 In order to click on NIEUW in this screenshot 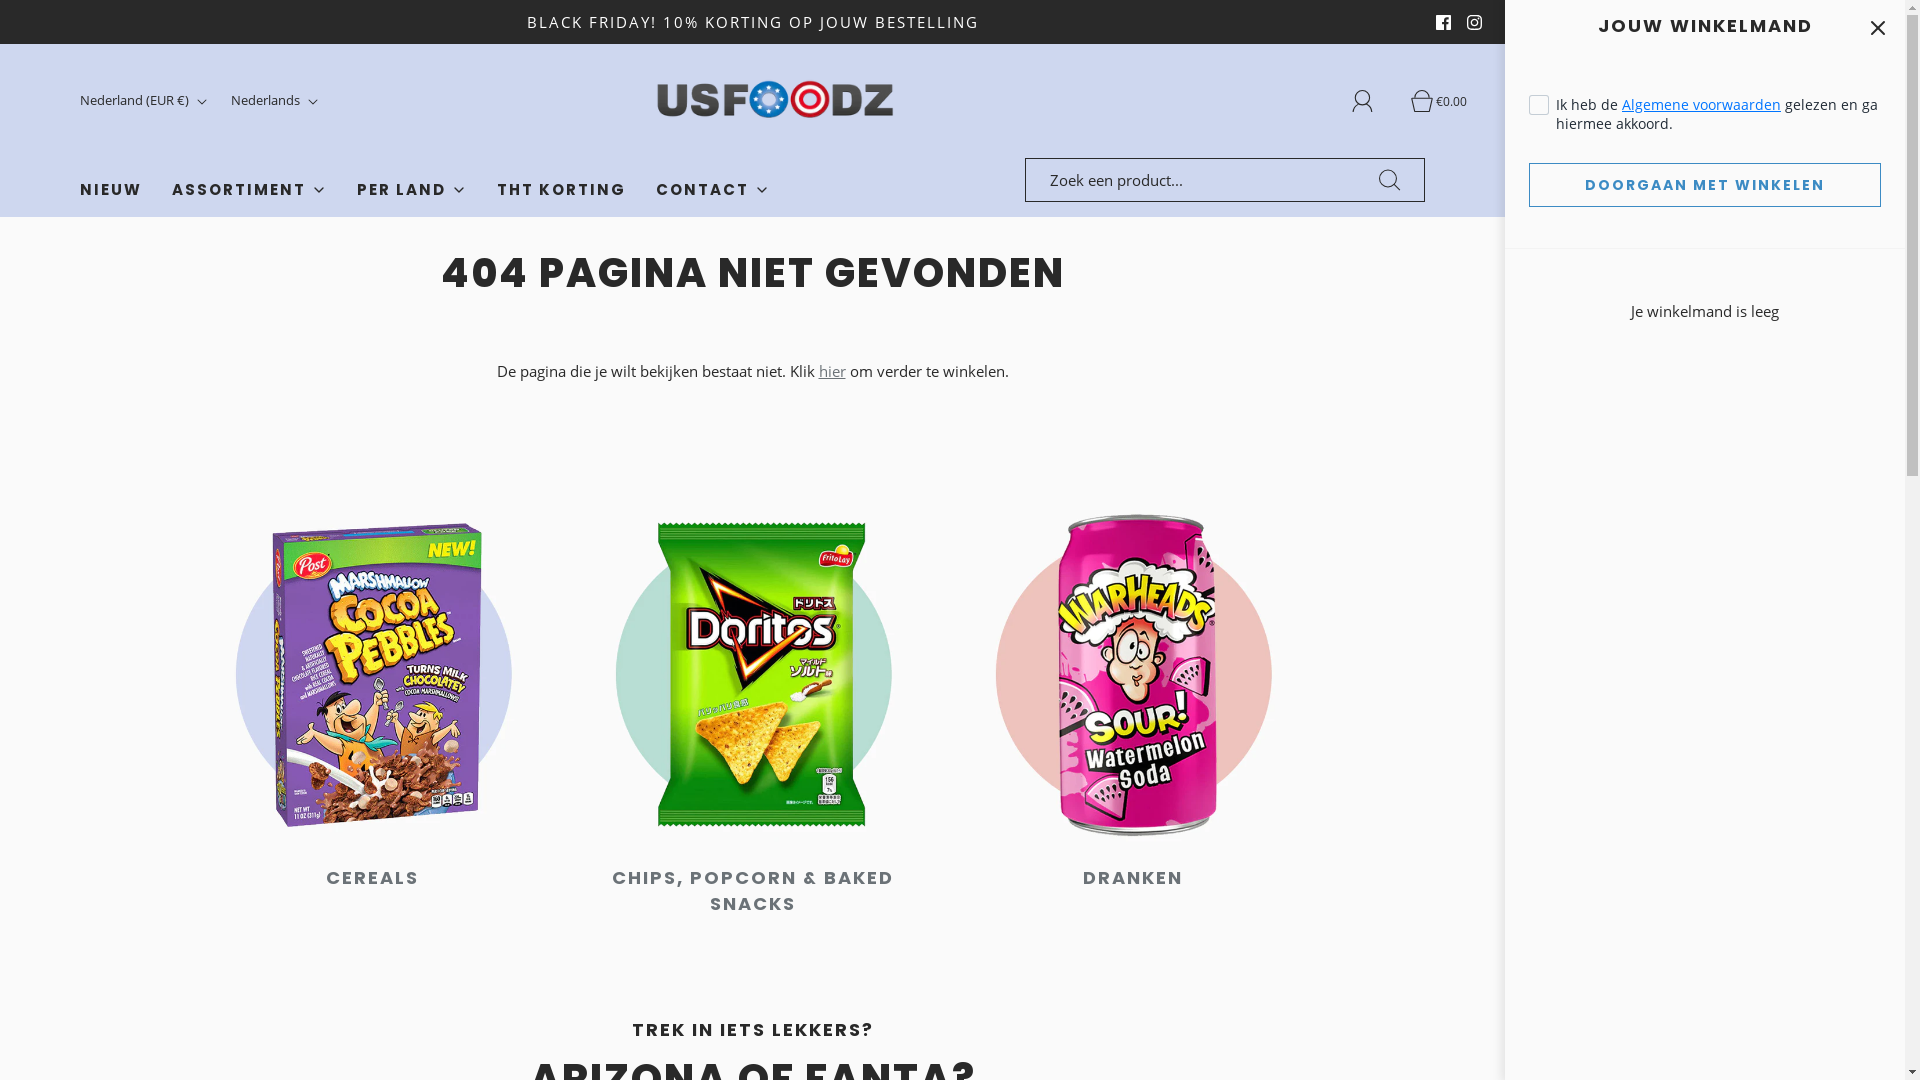, I will do `click(111, 190)`.